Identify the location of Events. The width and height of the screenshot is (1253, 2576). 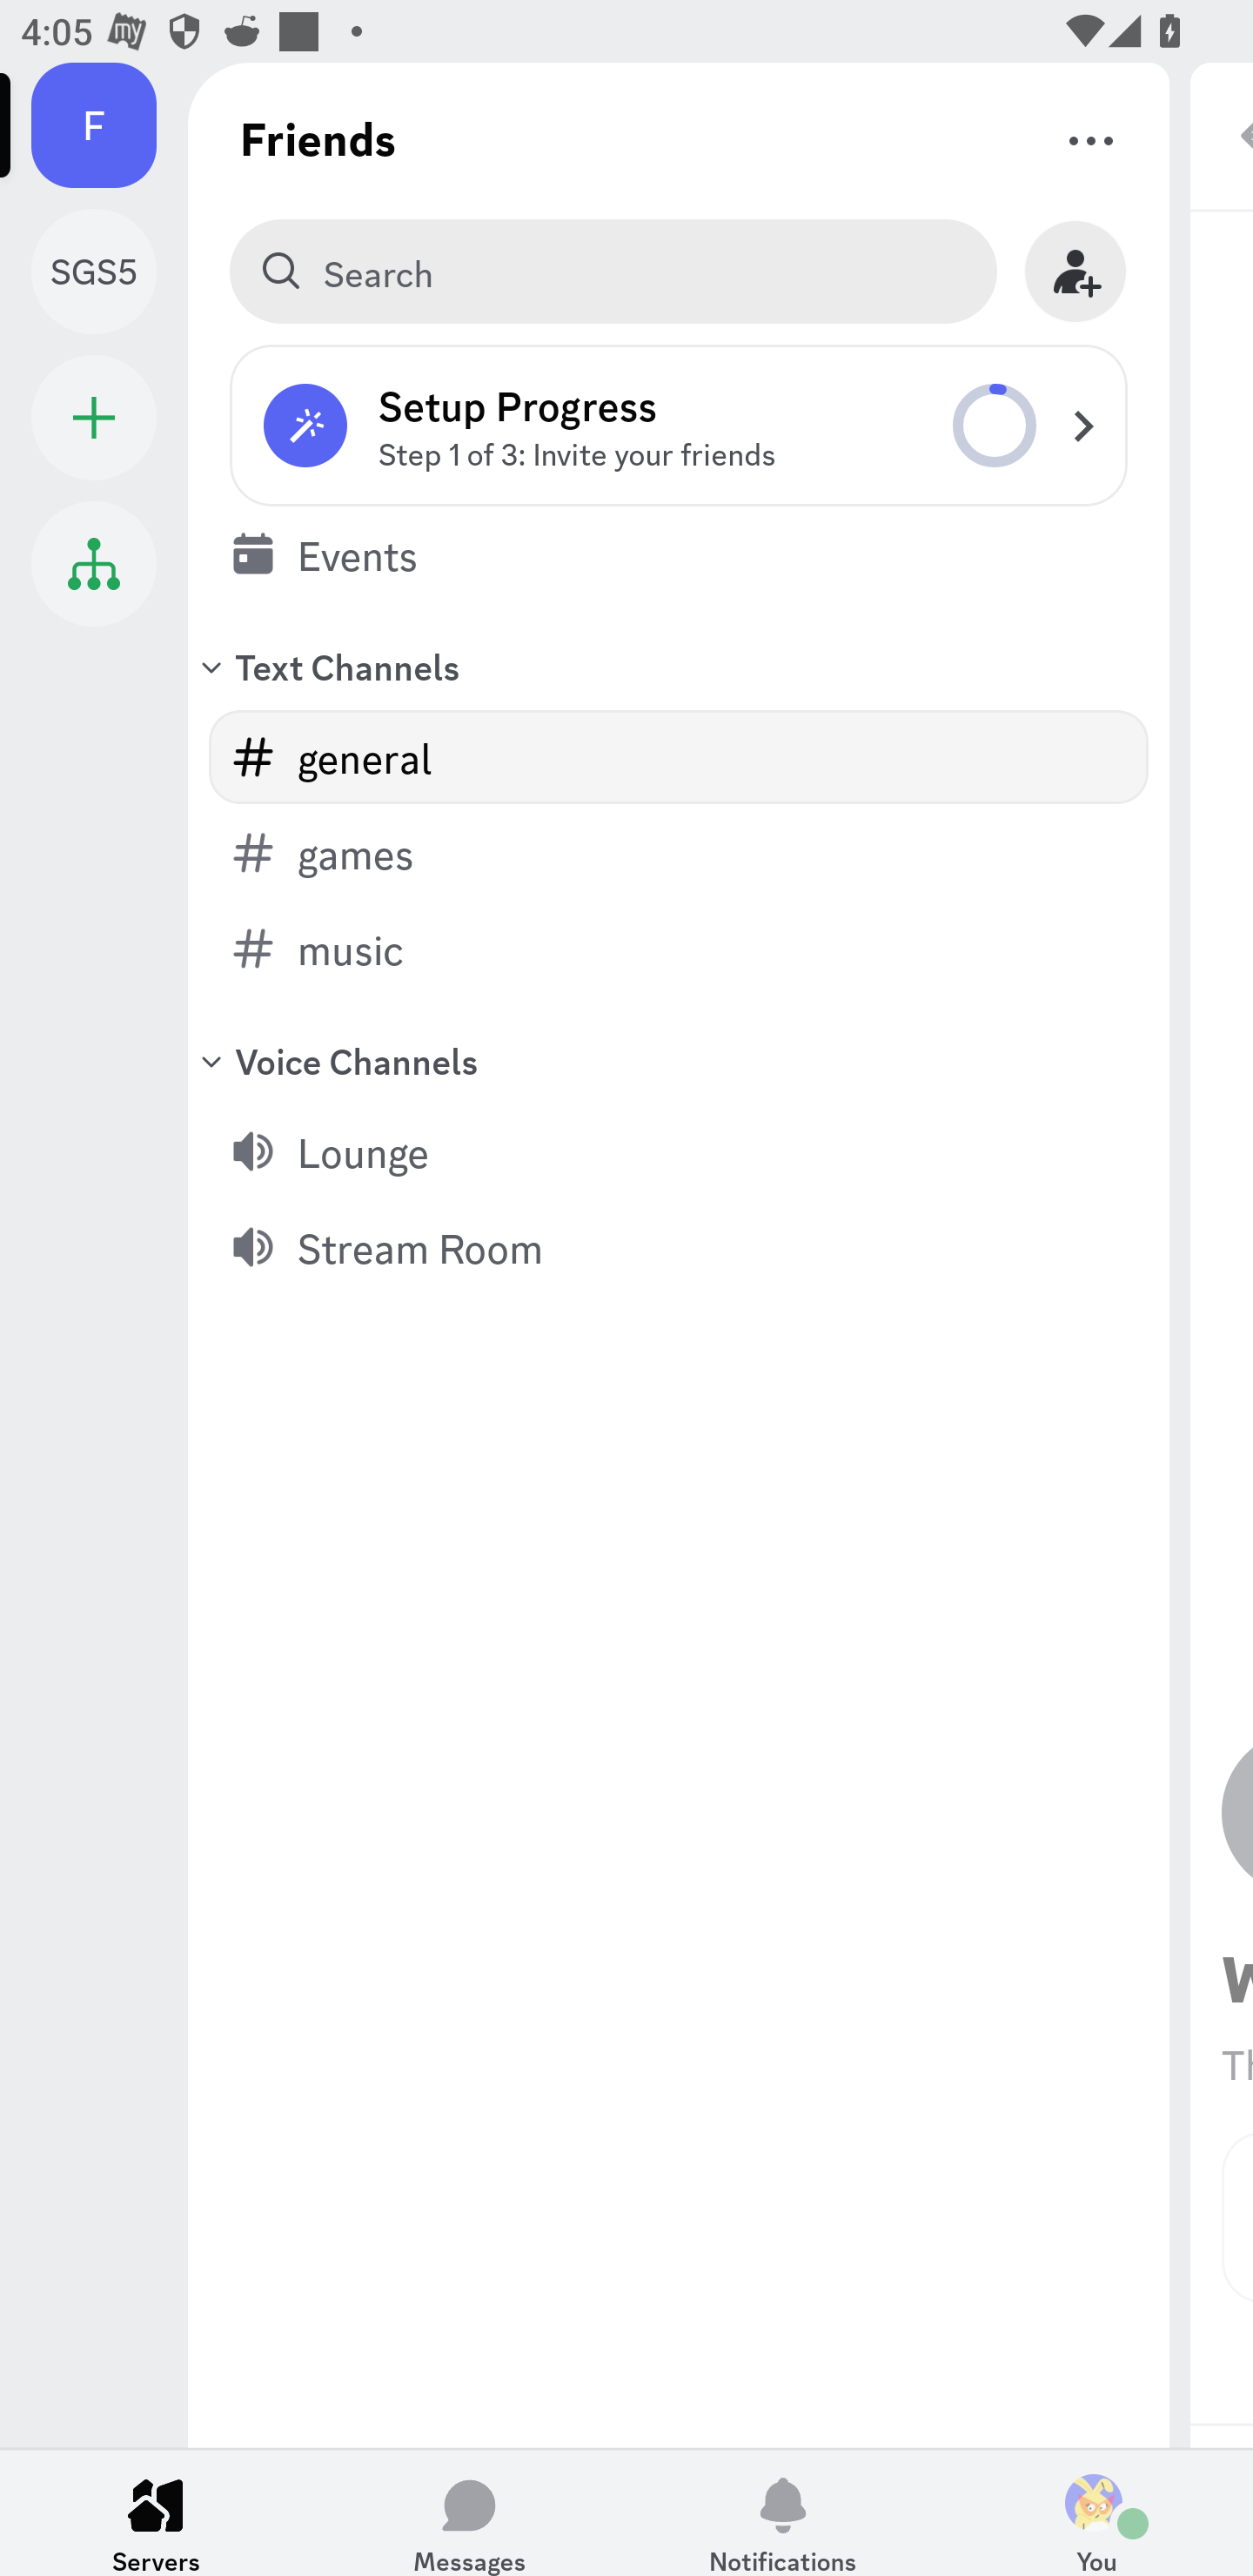
(679, 553).